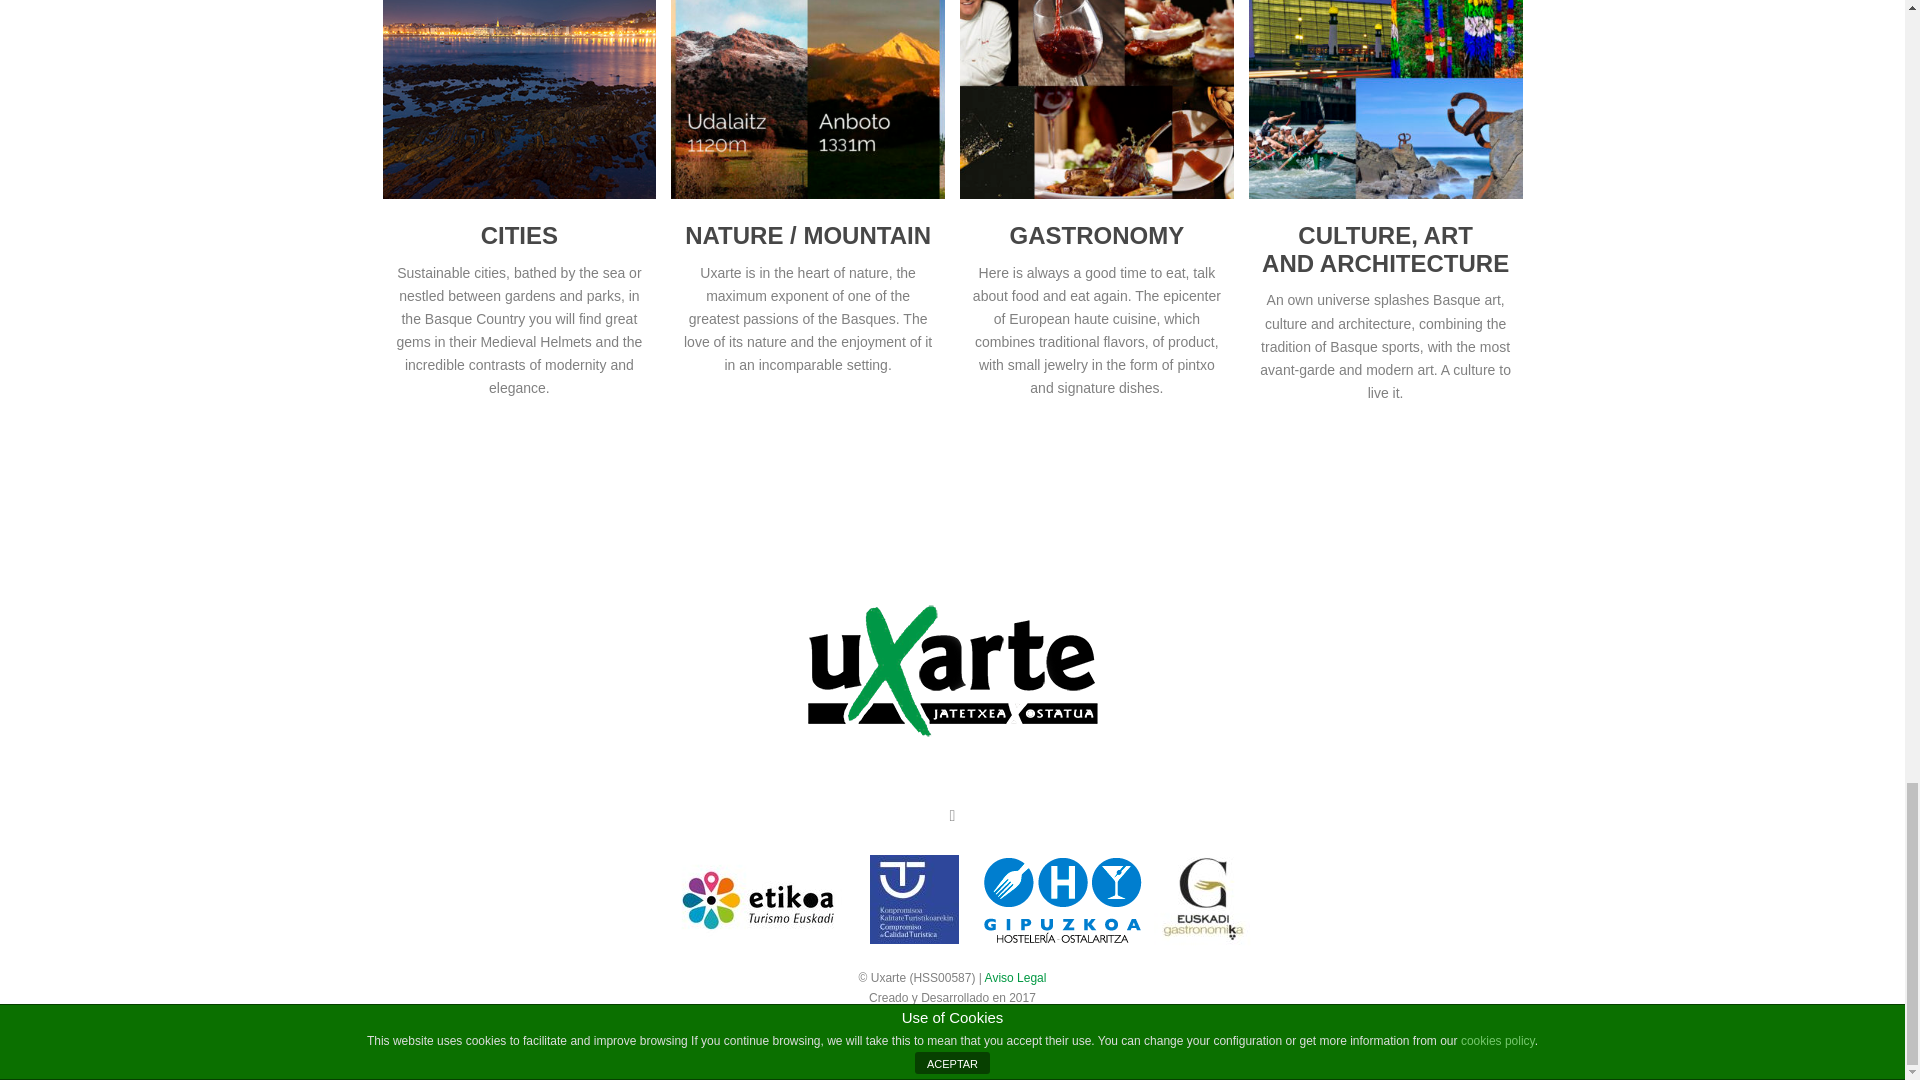  What do you see at coordinates (1015, 977) in the screenshot?
I see `Aviso Legal` at bounding box center [1015, 977].